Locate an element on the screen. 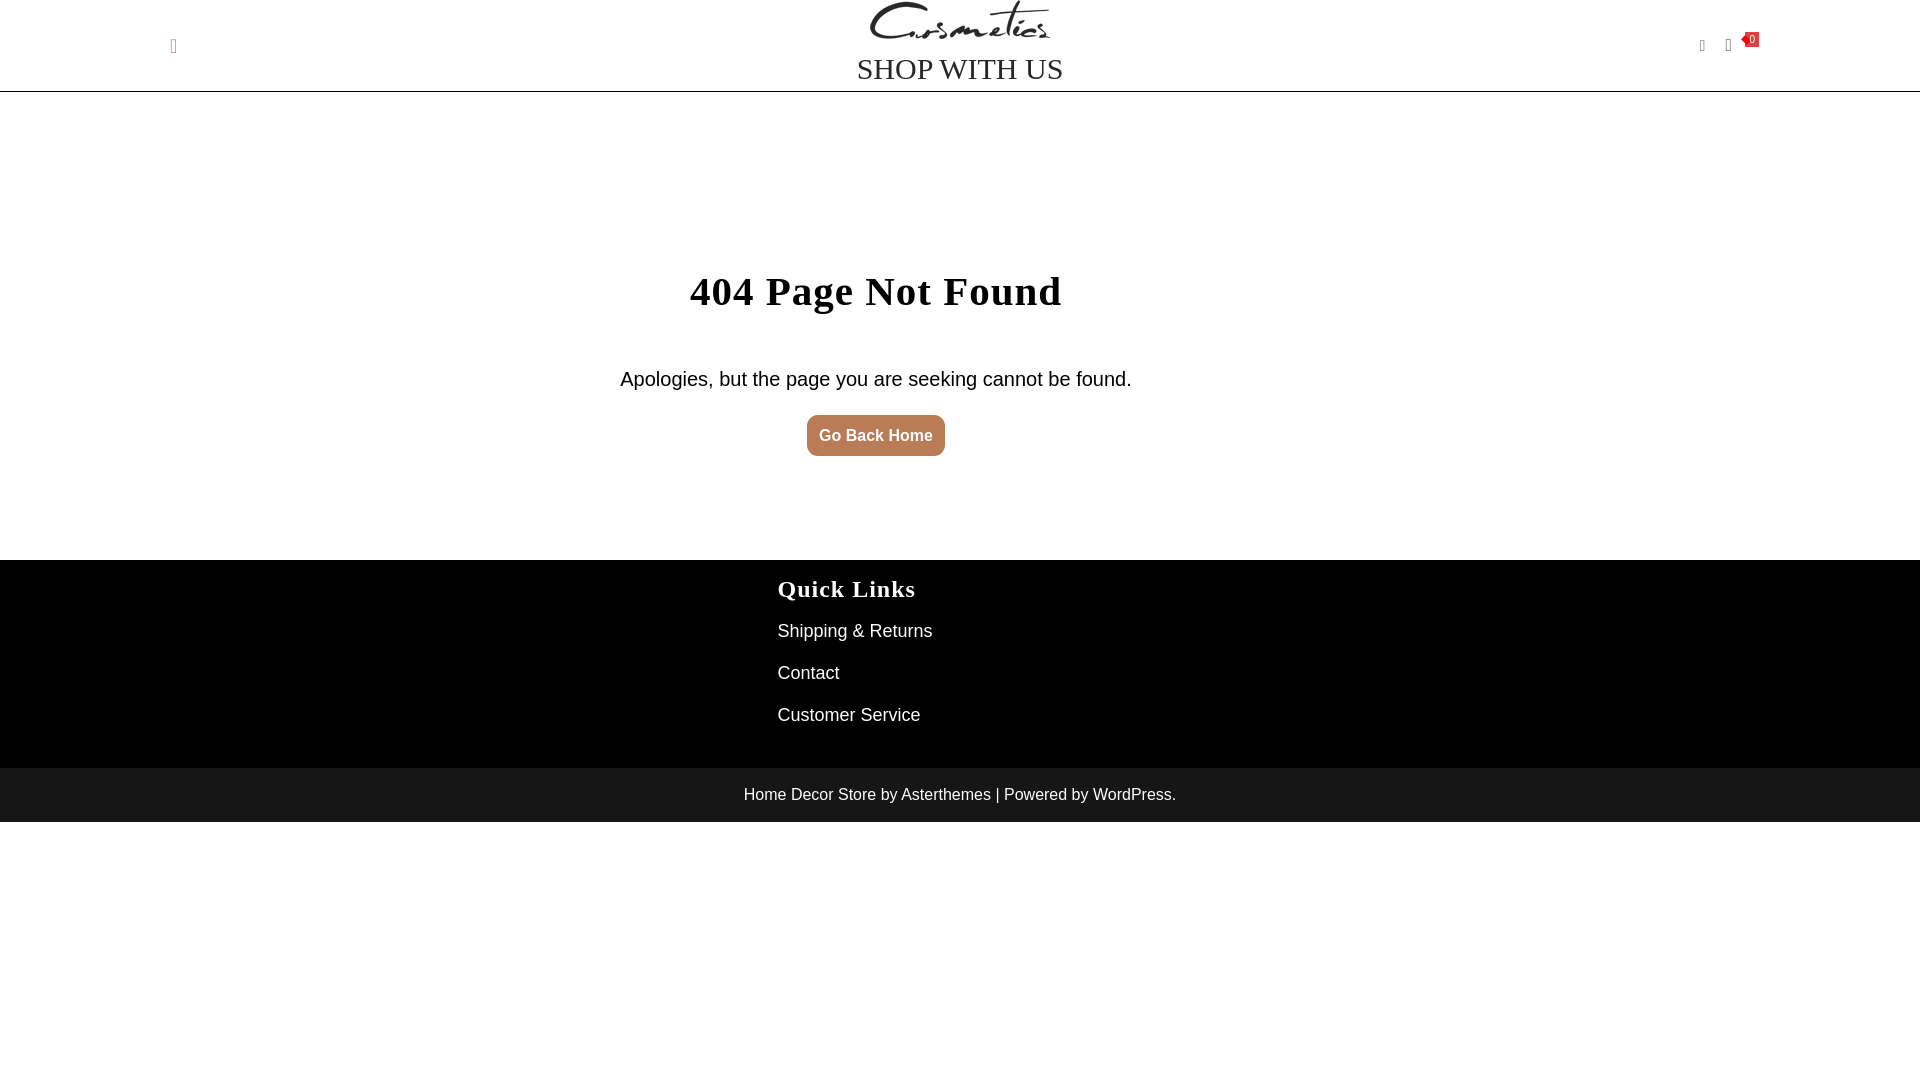 The image size is (1920, 1080). WordPress is located at coordinates (1132, 794).